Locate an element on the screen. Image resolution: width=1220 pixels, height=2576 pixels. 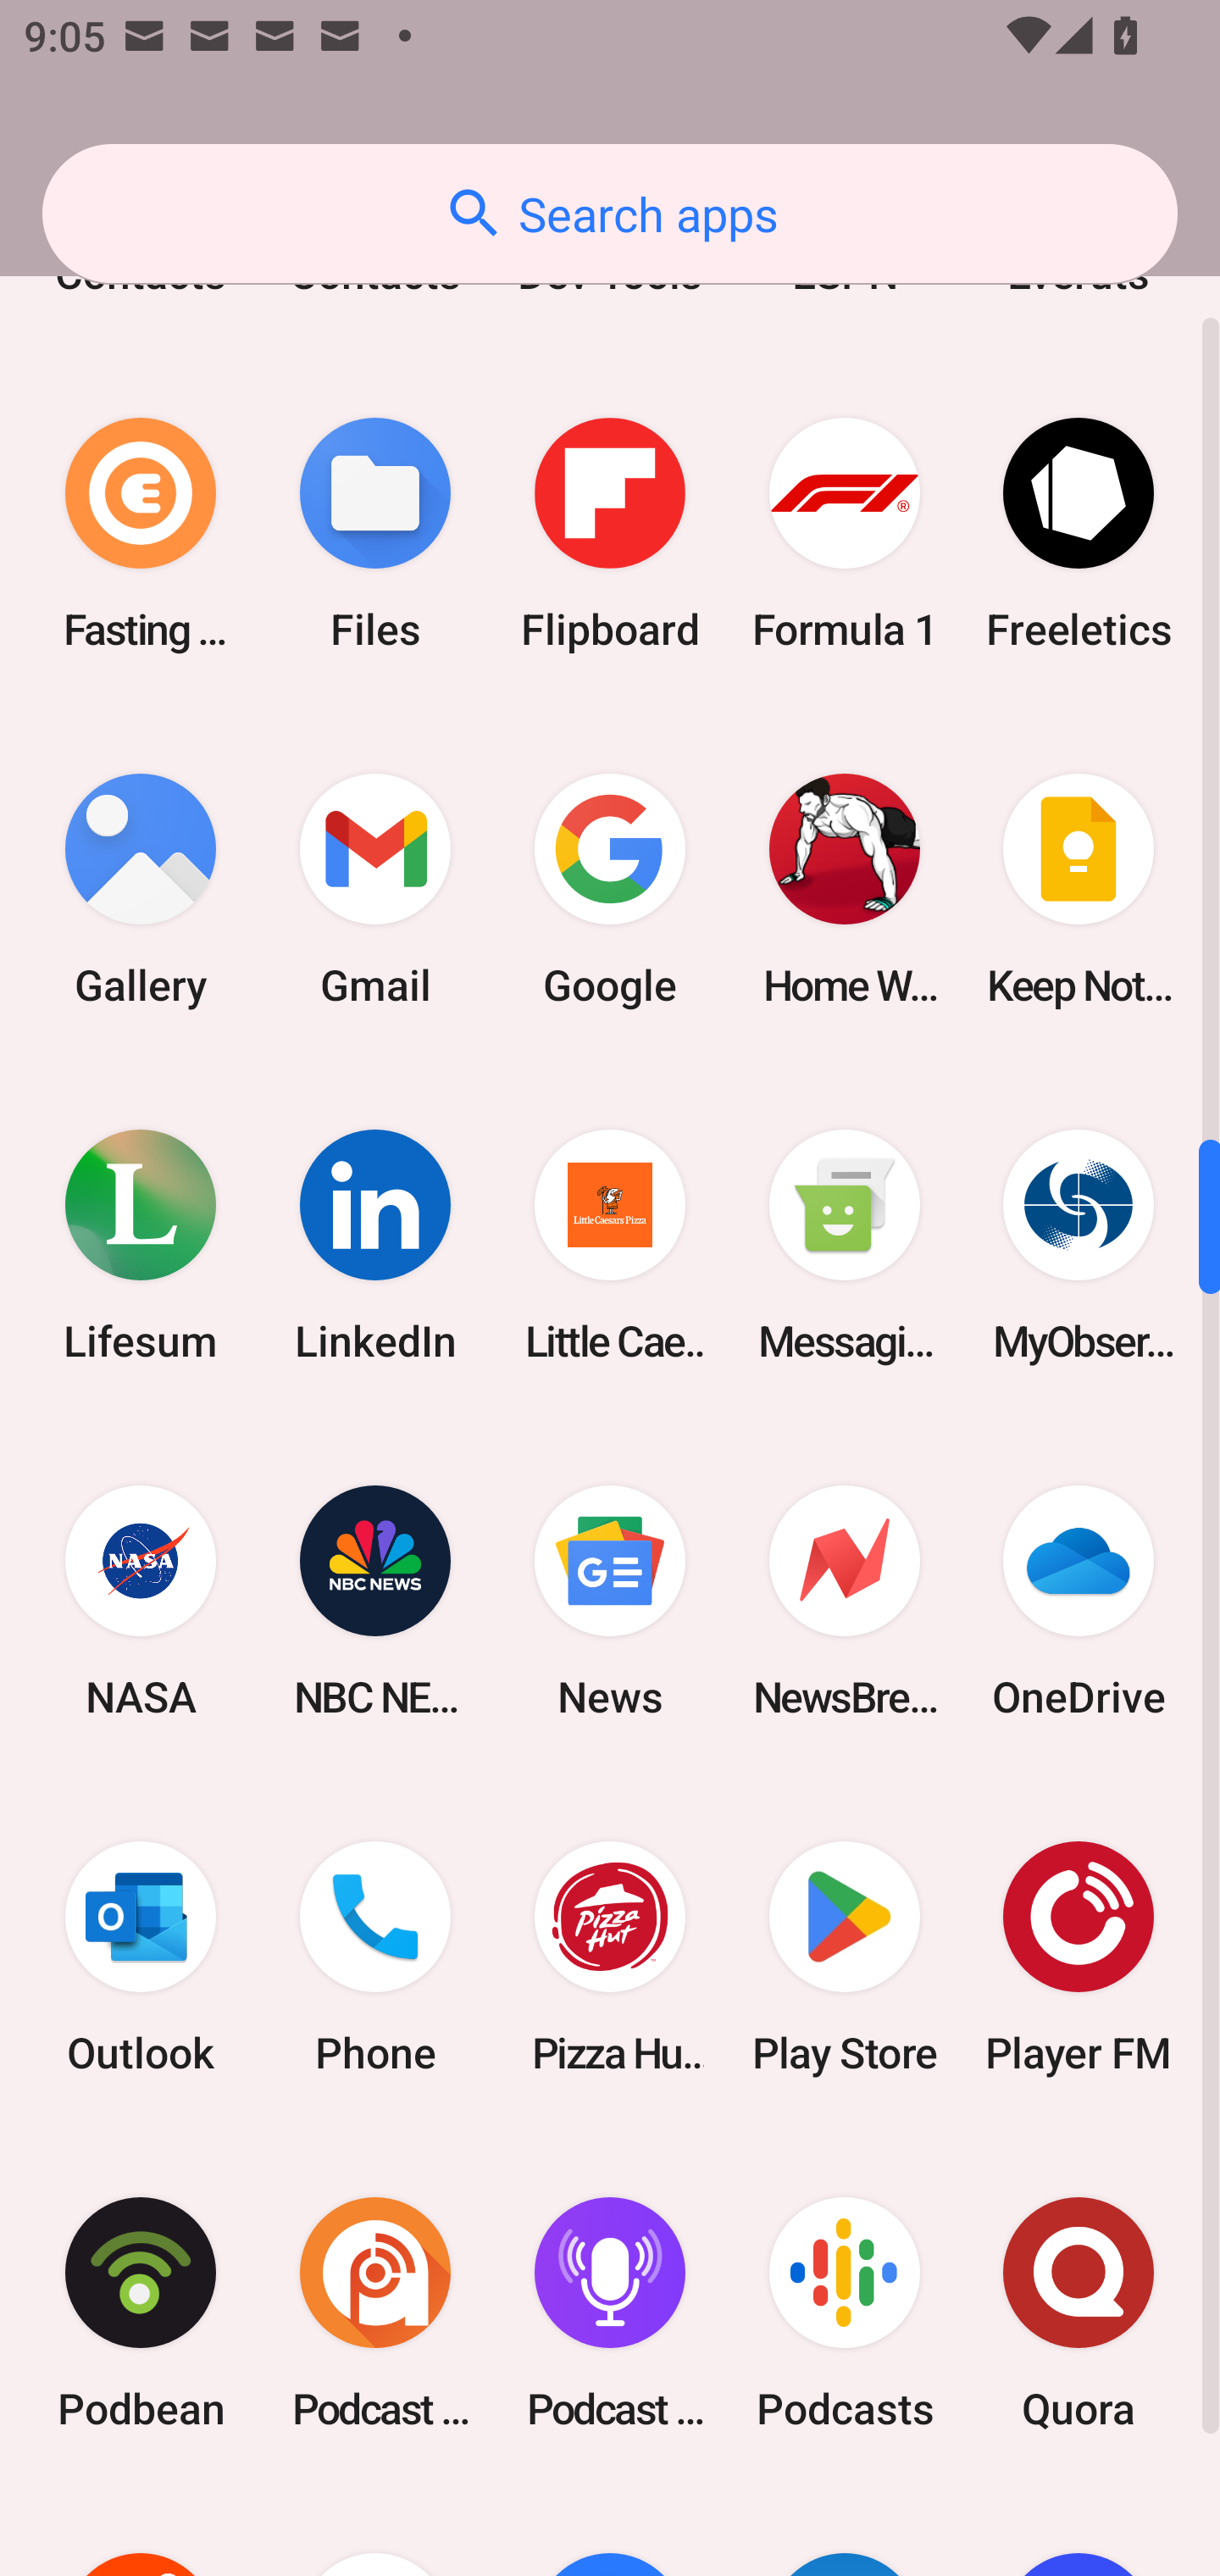
NBC NEWS is located at coordinates (375, 1602).